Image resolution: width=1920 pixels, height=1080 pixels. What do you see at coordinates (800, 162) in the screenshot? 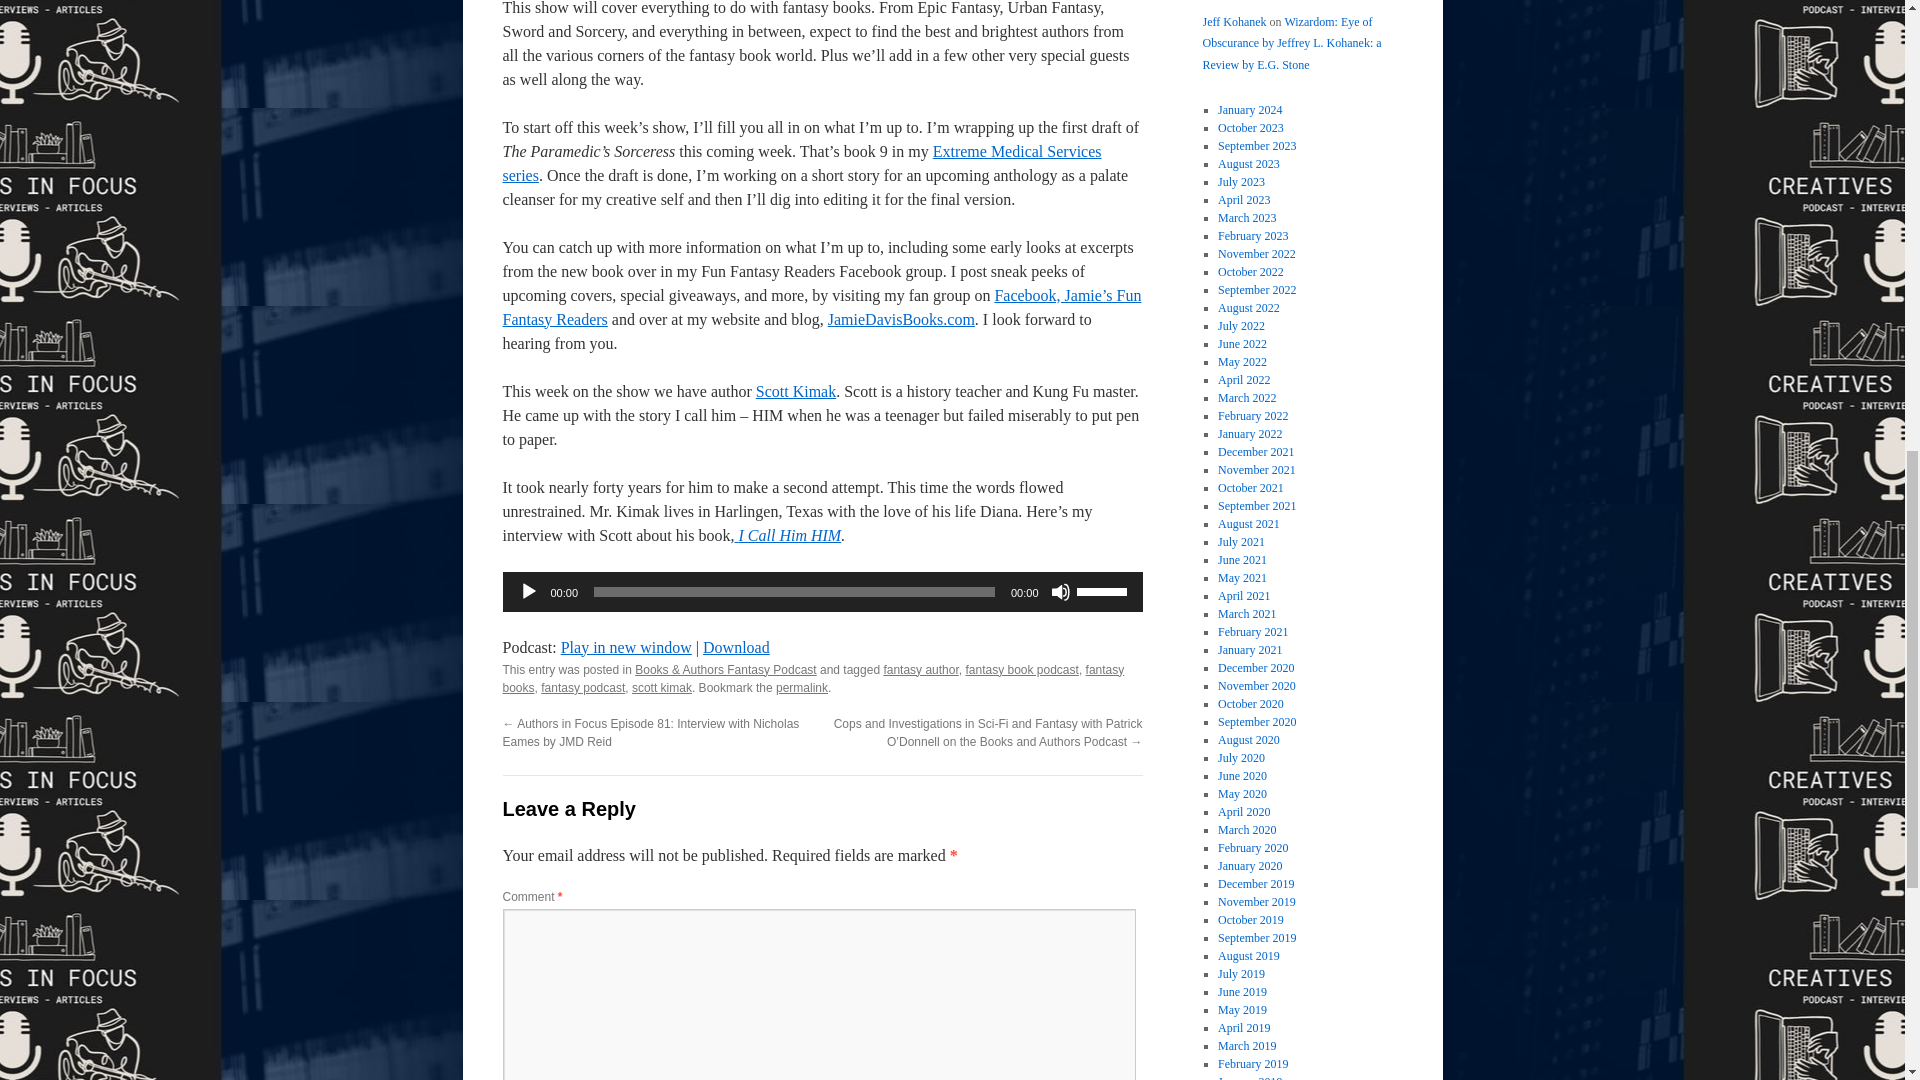
I see `Extreme Medical Services series` at bounding box center [800, 162].